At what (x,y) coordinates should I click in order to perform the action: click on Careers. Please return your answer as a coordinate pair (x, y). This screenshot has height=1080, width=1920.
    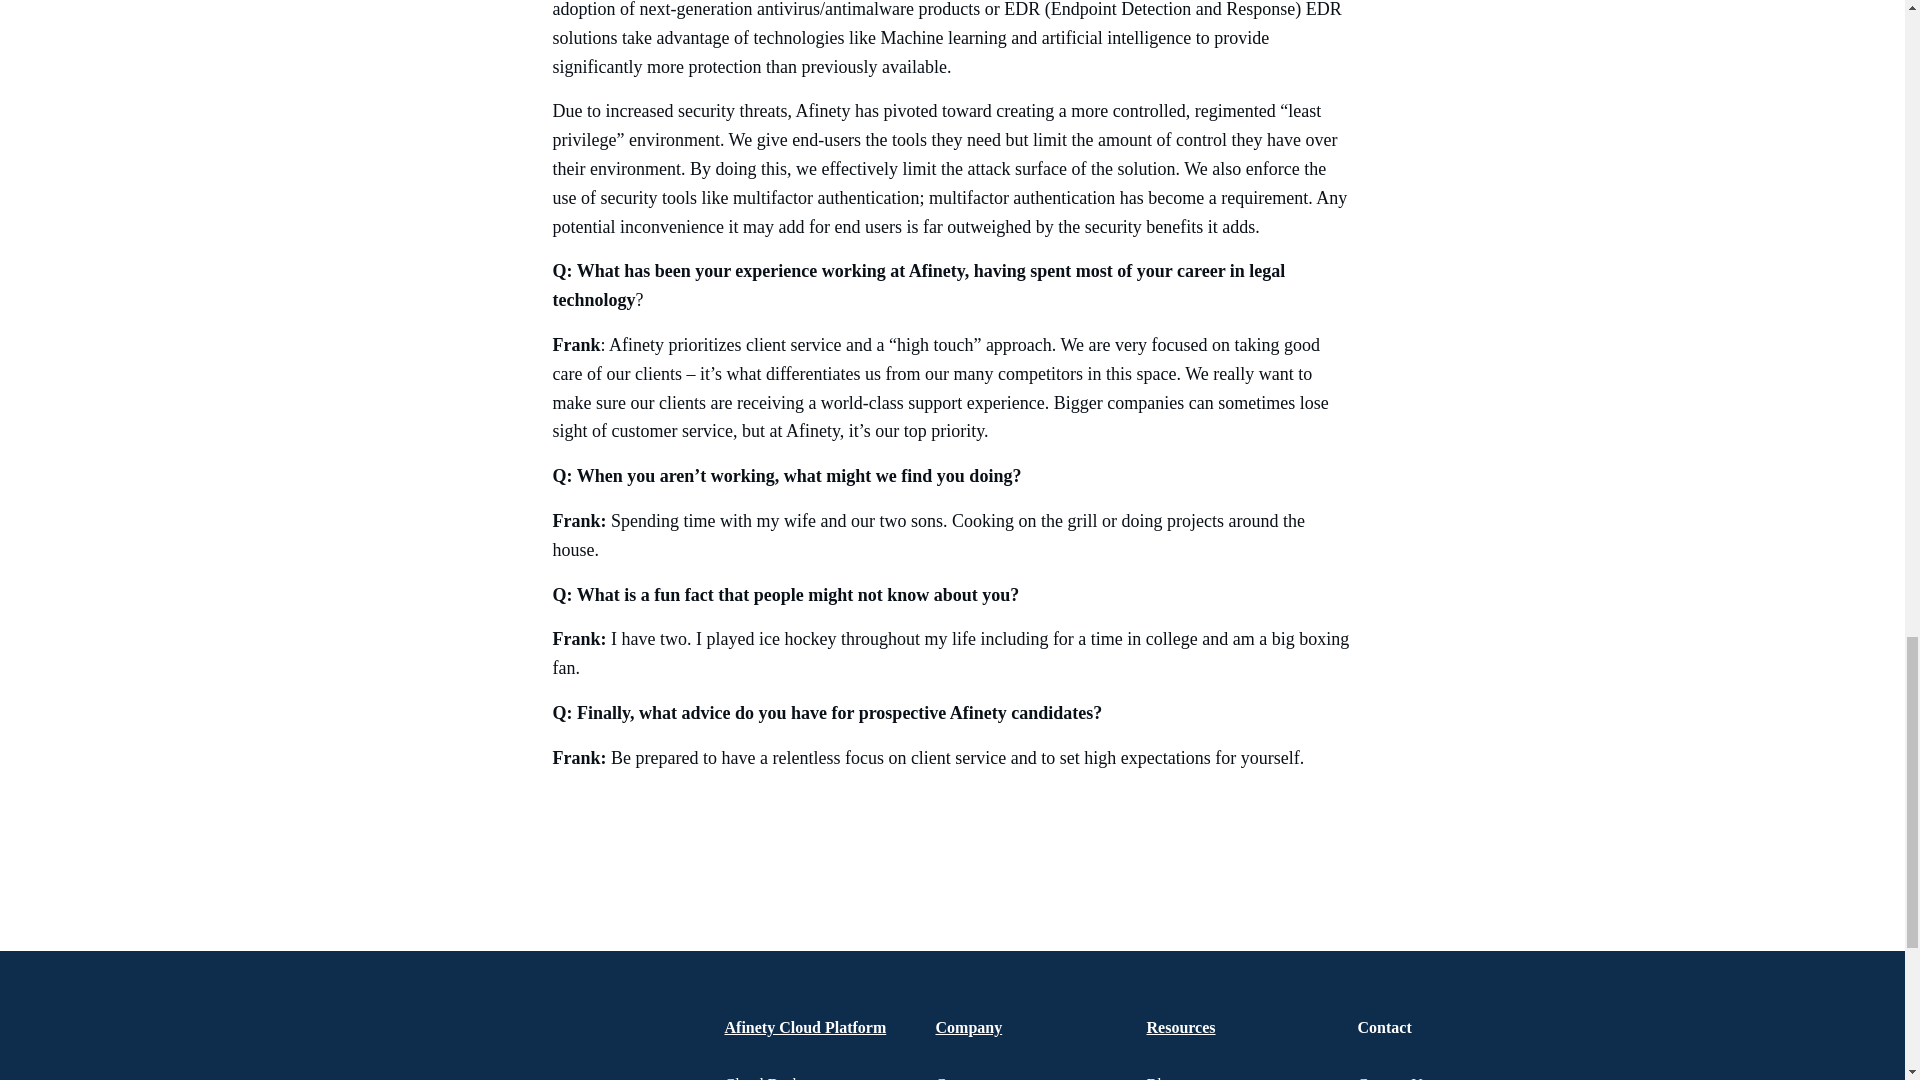
    Looking at the image, I should click on (960, 1078).